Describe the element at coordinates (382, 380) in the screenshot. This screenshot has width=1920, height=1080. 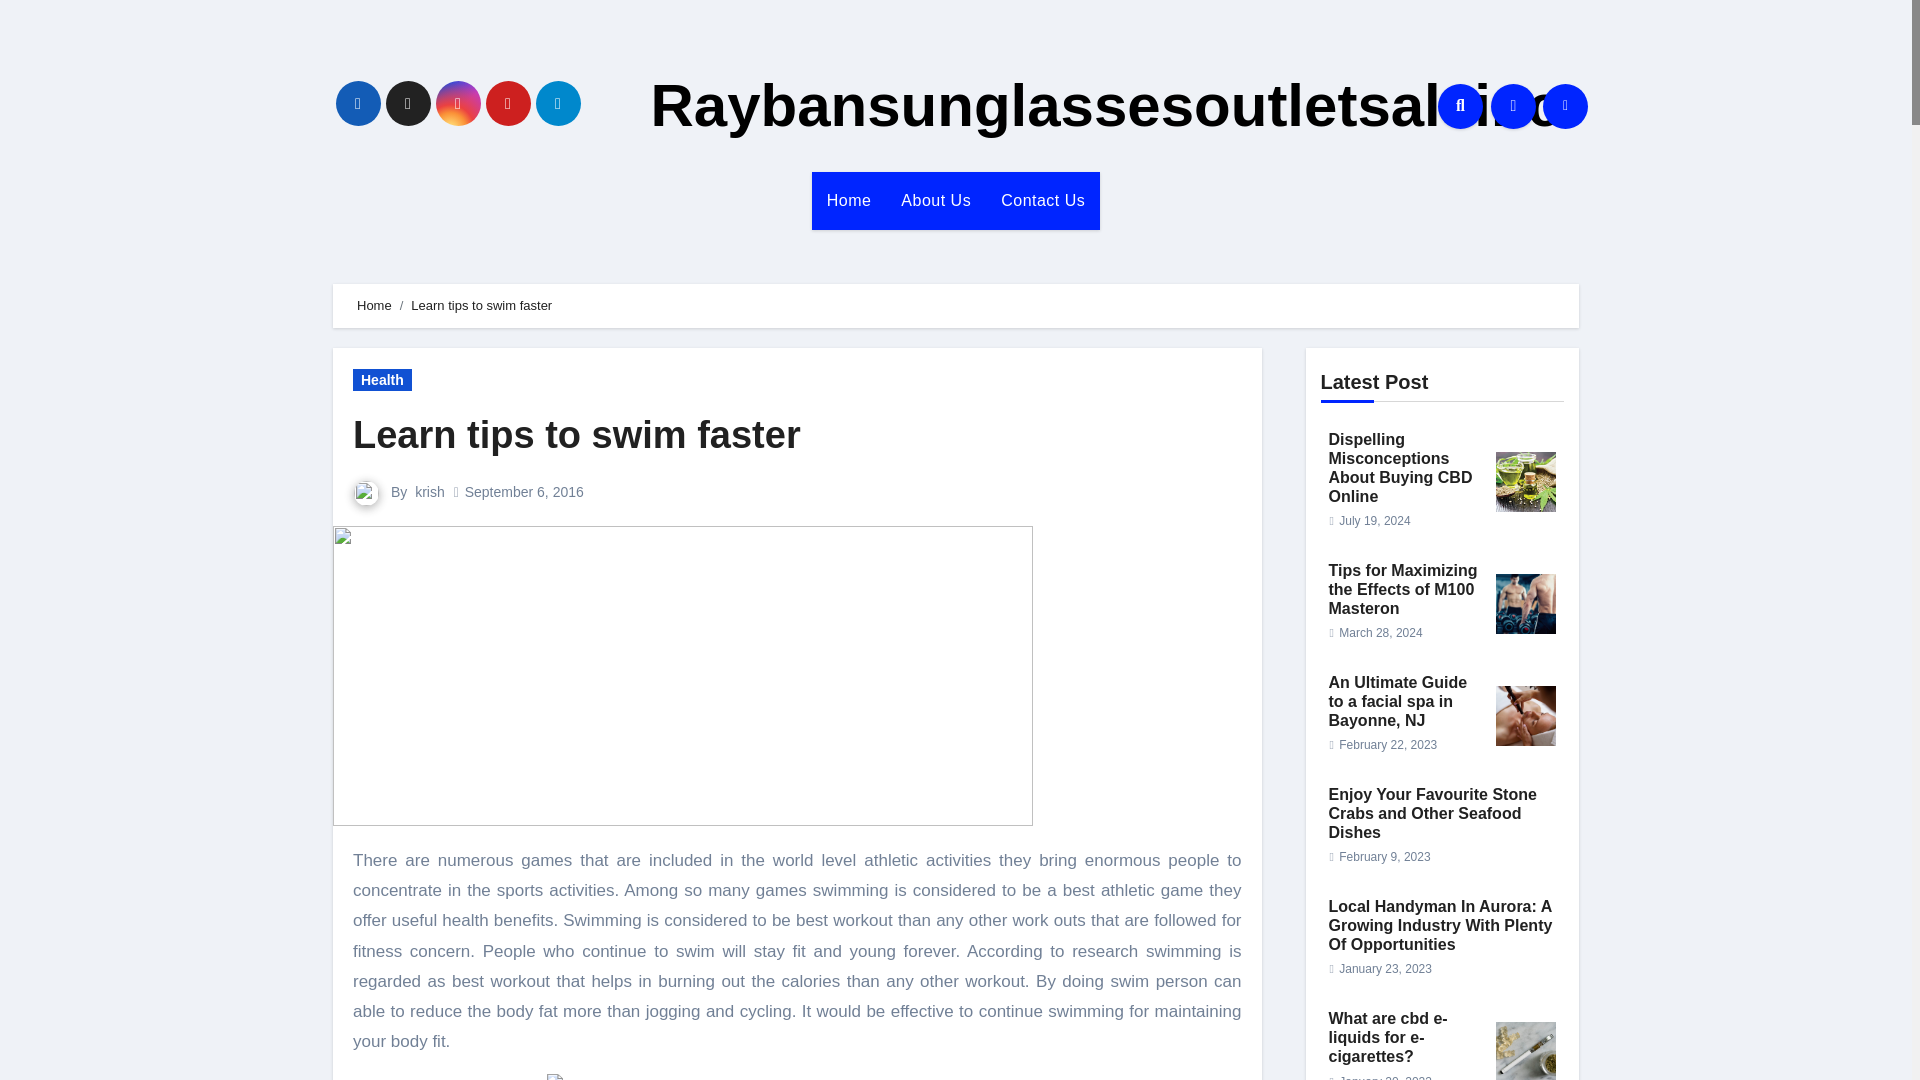
I see `Health` at that location.